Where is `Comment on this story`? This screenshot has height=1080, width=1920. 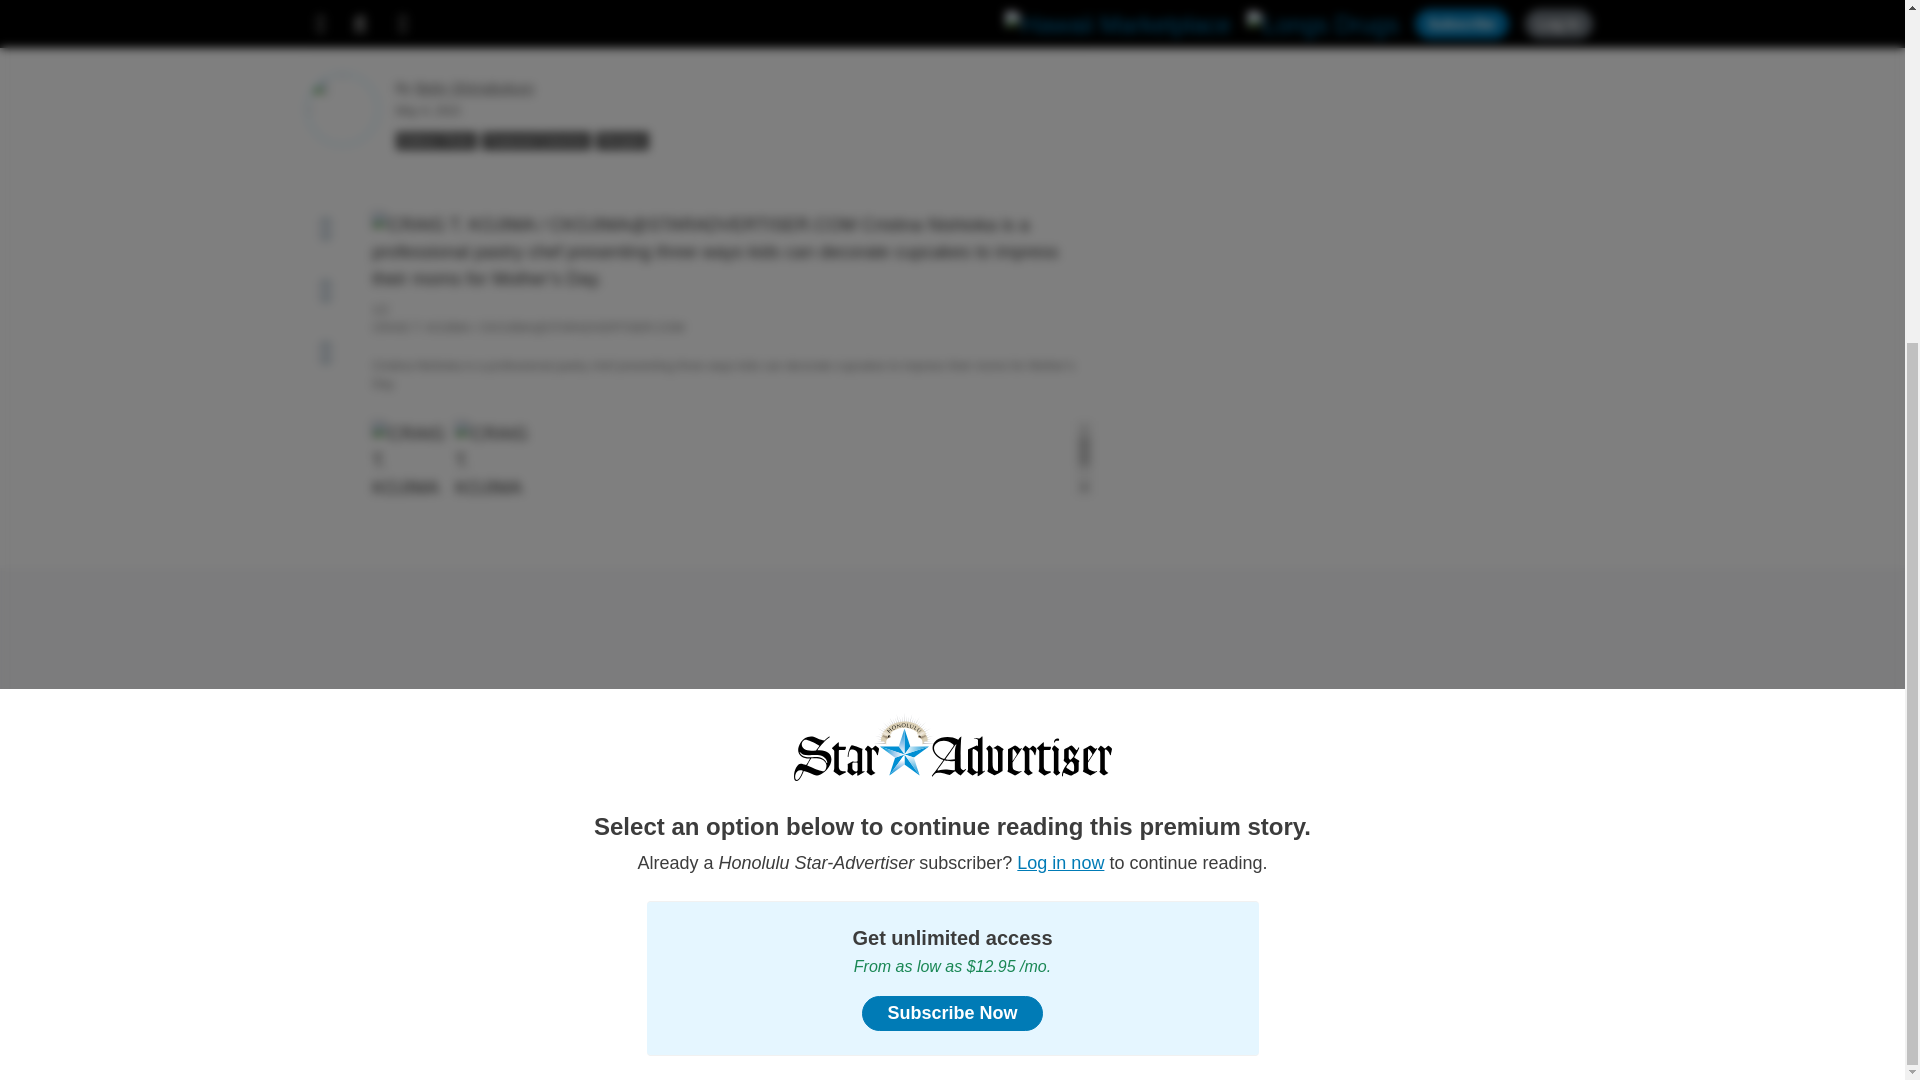 Comment on this story is located at coordinates (326, 290).